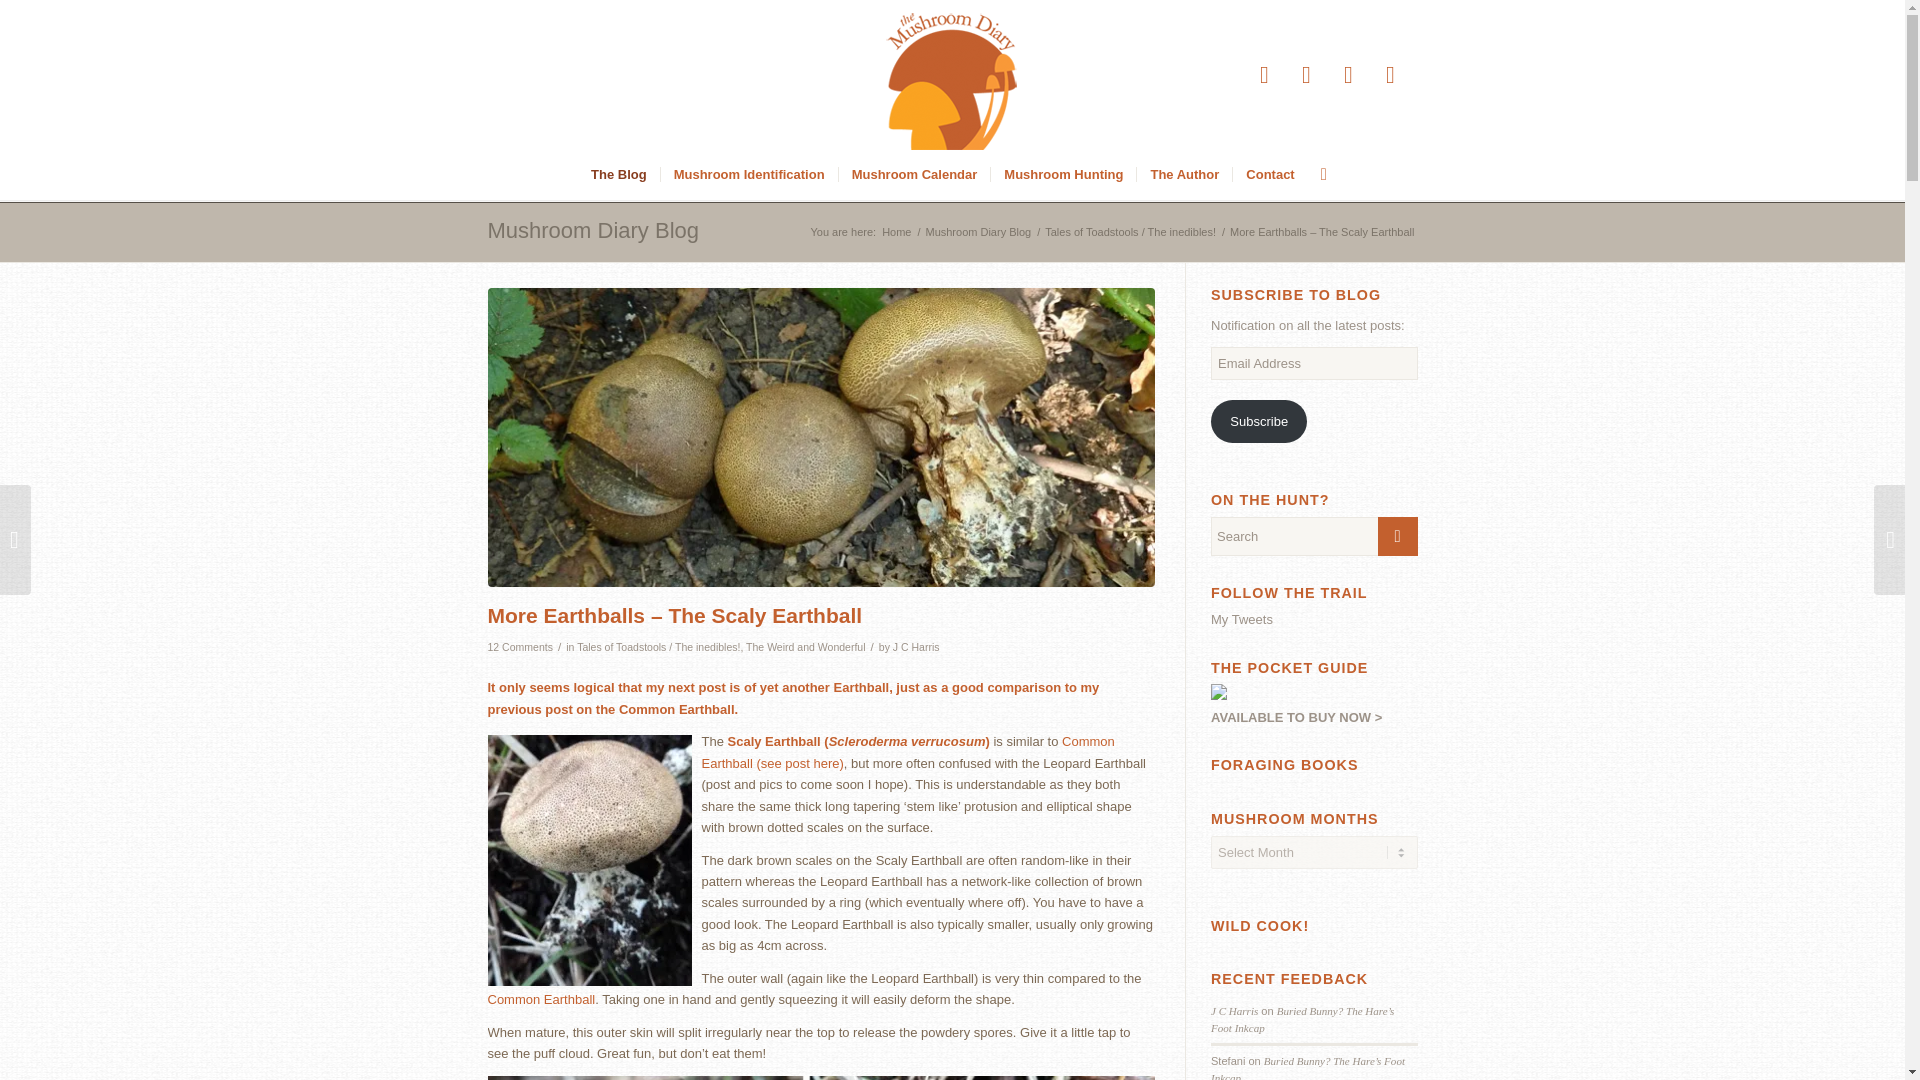  I want to click on Common Earthball, so click(541, 999).